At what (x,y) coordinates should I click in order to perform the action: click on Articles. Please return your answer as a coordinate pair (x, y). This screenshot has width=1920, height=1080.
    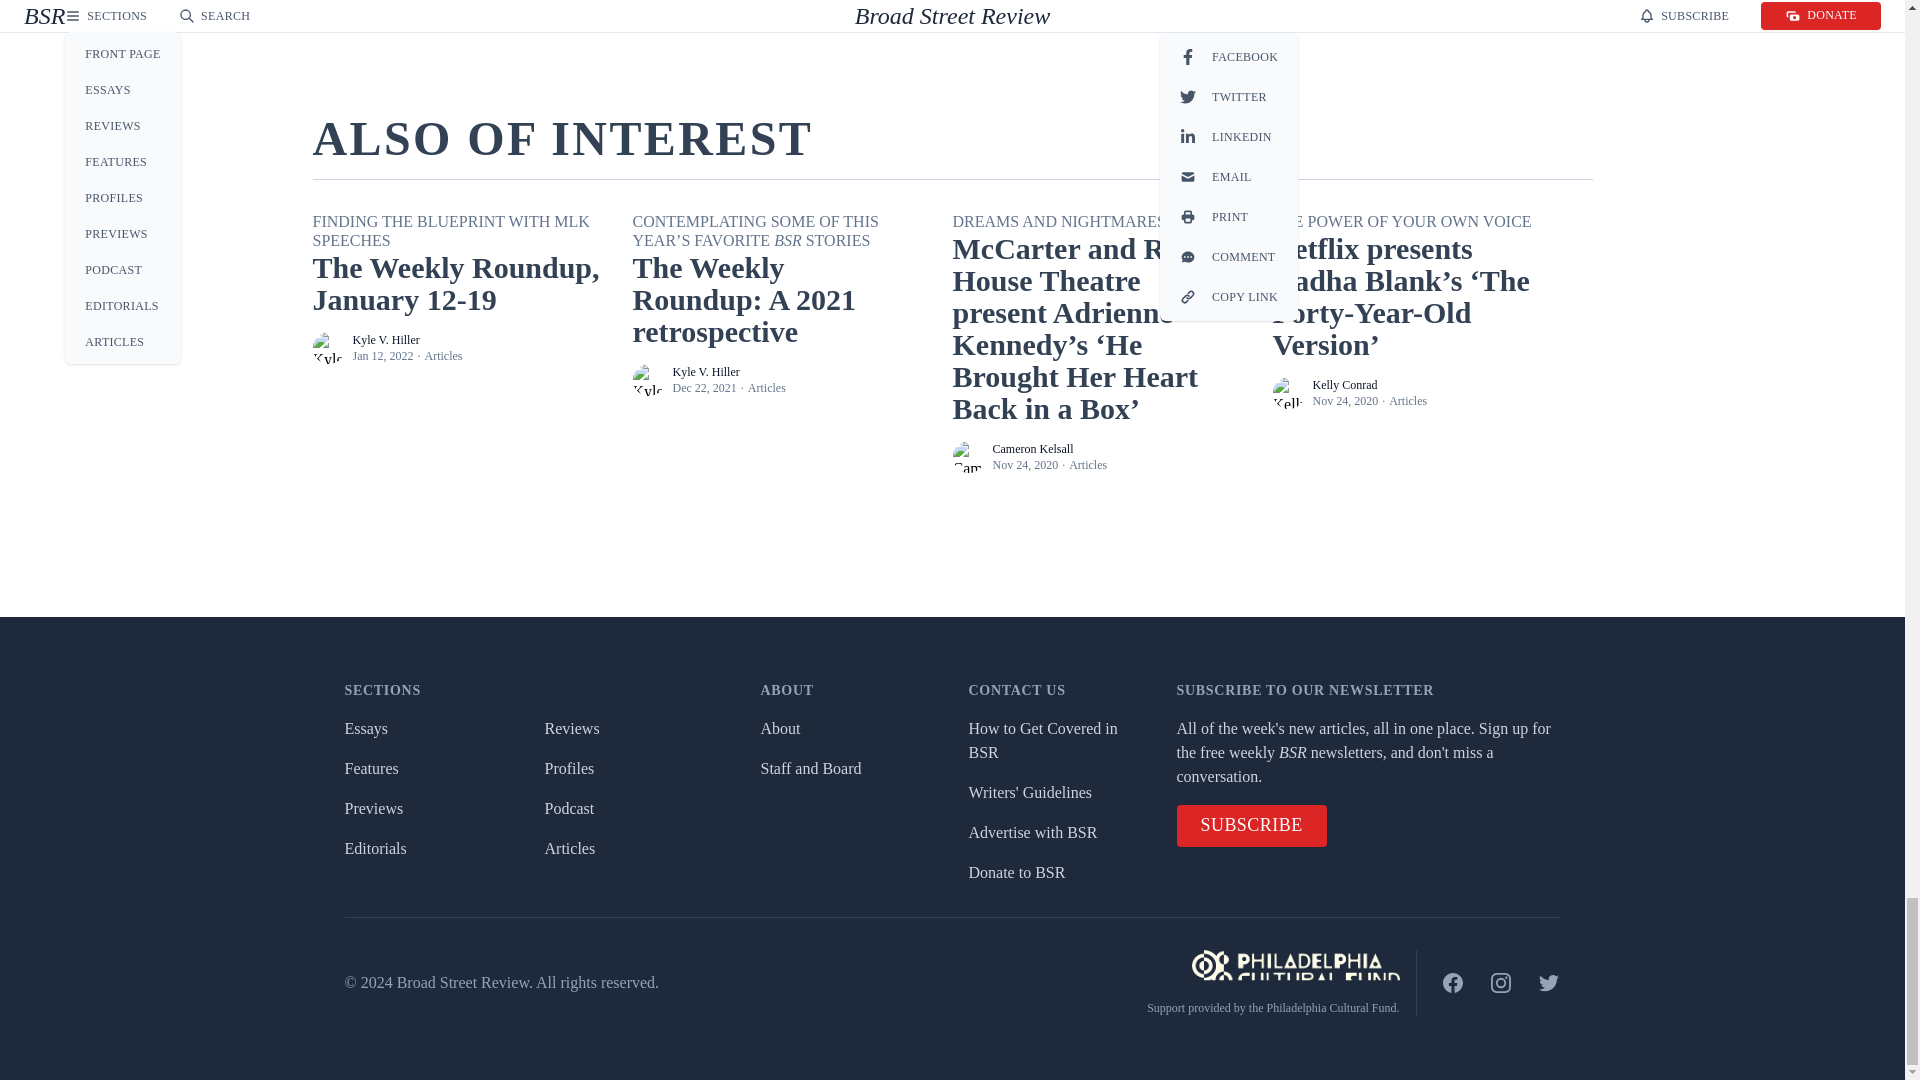
    Looking at the image, I should click on (443, 355).